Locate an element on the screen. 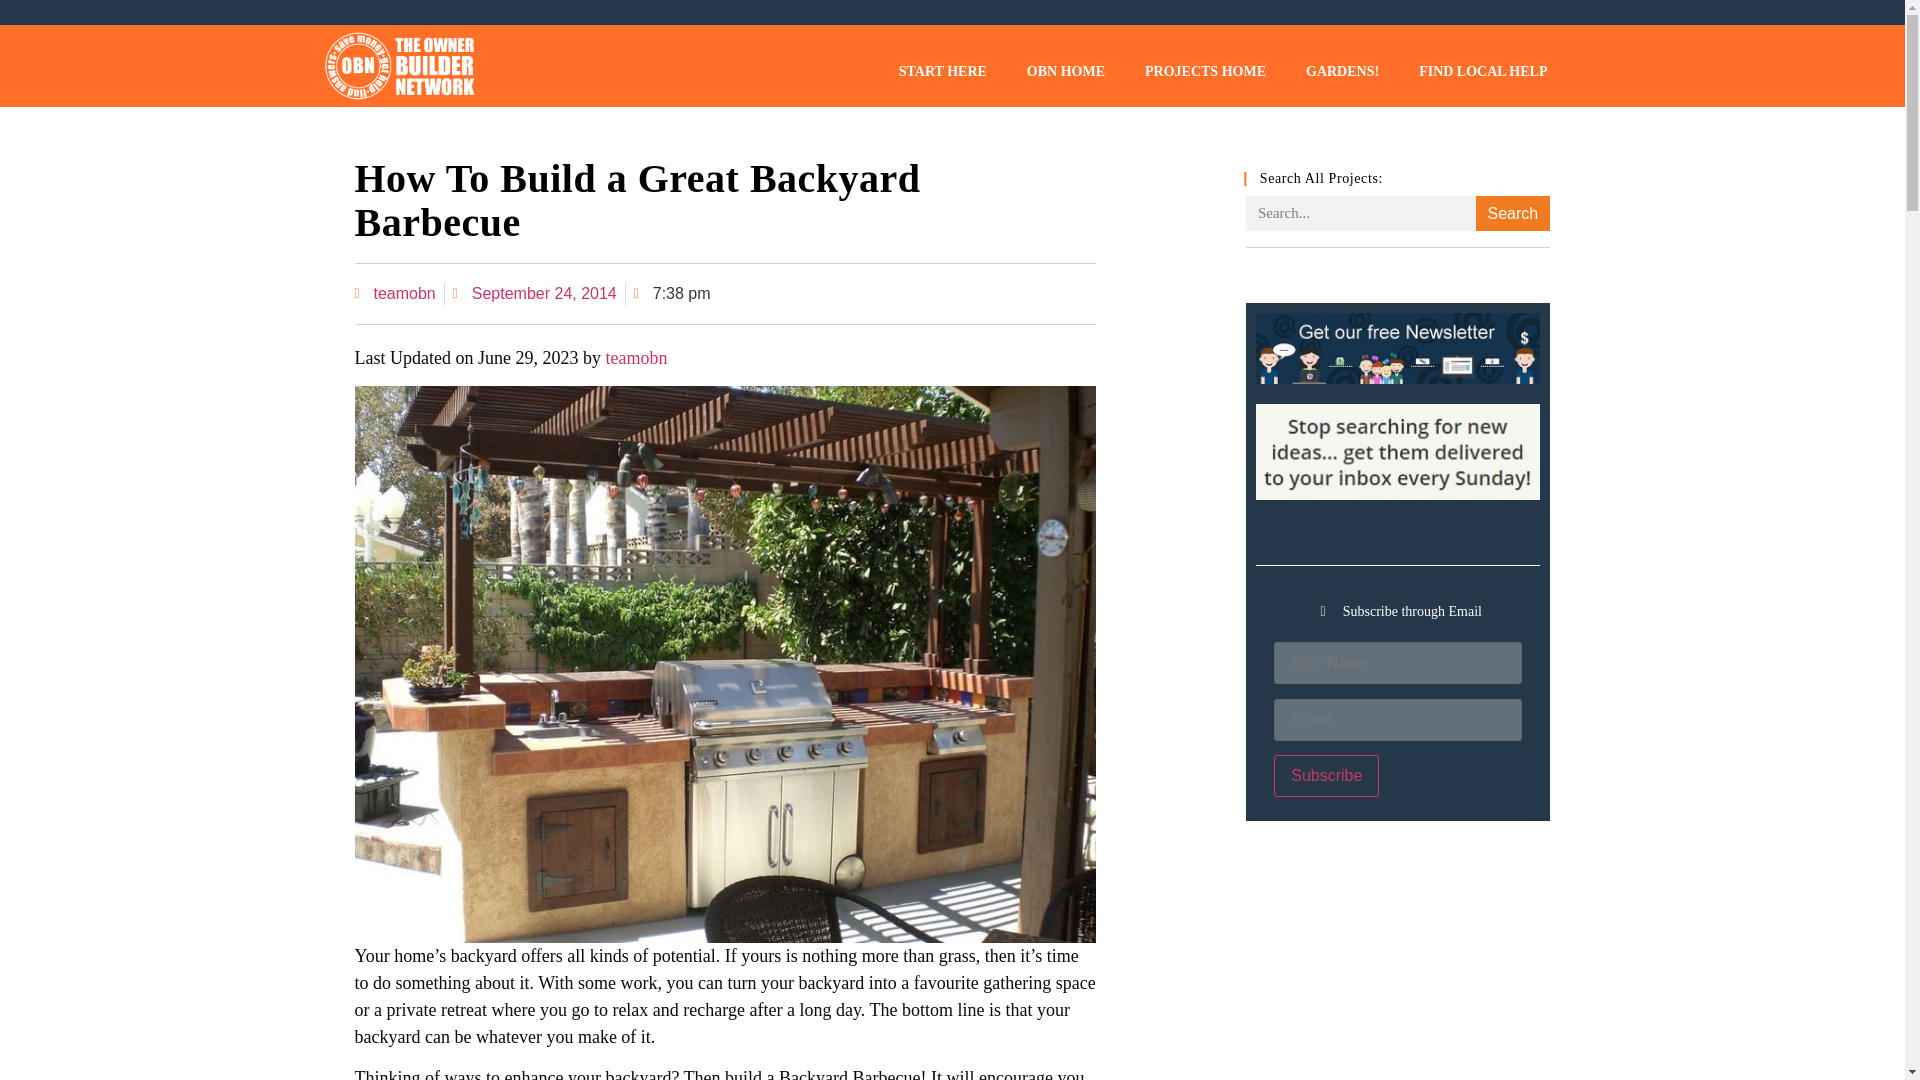 This screenshot has height=1080, width=1920. Search is located at coordinates (1512, 213).